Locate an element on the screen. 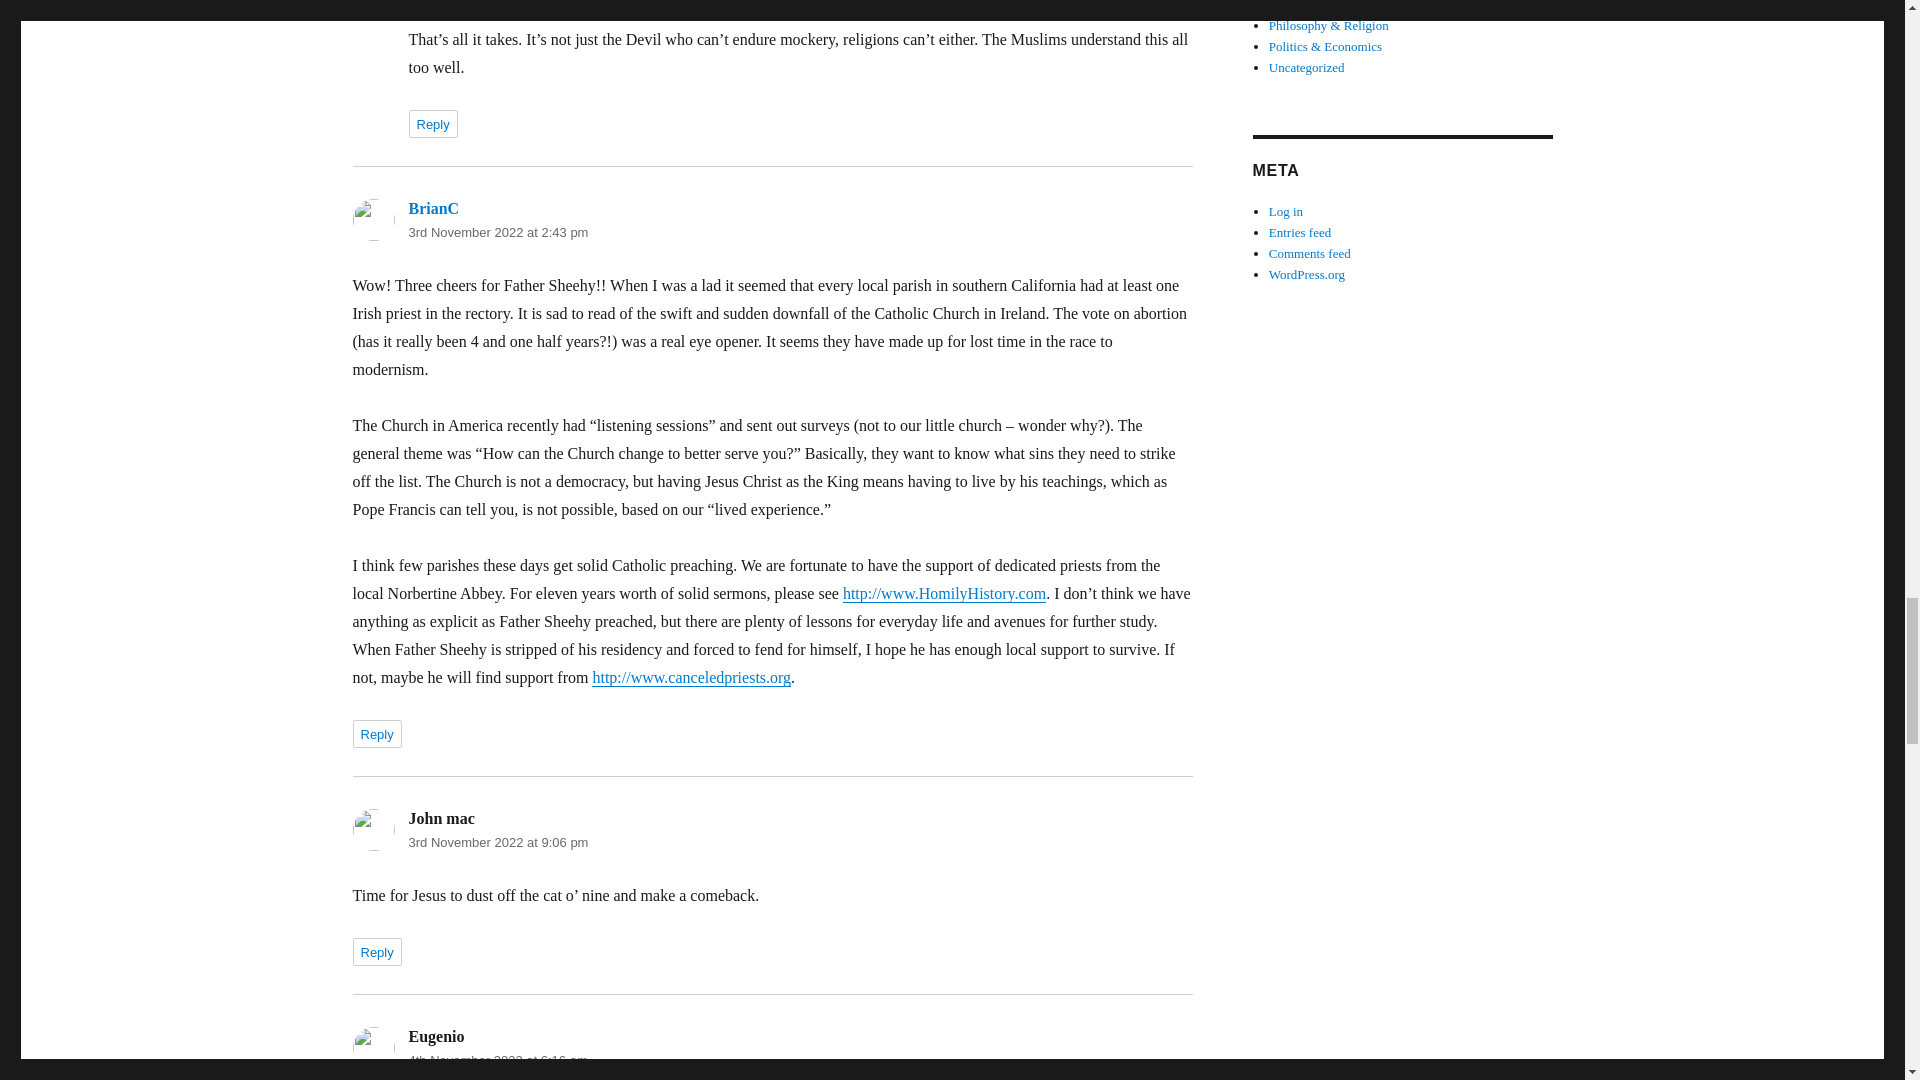  3rd November 2022 at 9:06 pm is located at coordinates (497, 842).